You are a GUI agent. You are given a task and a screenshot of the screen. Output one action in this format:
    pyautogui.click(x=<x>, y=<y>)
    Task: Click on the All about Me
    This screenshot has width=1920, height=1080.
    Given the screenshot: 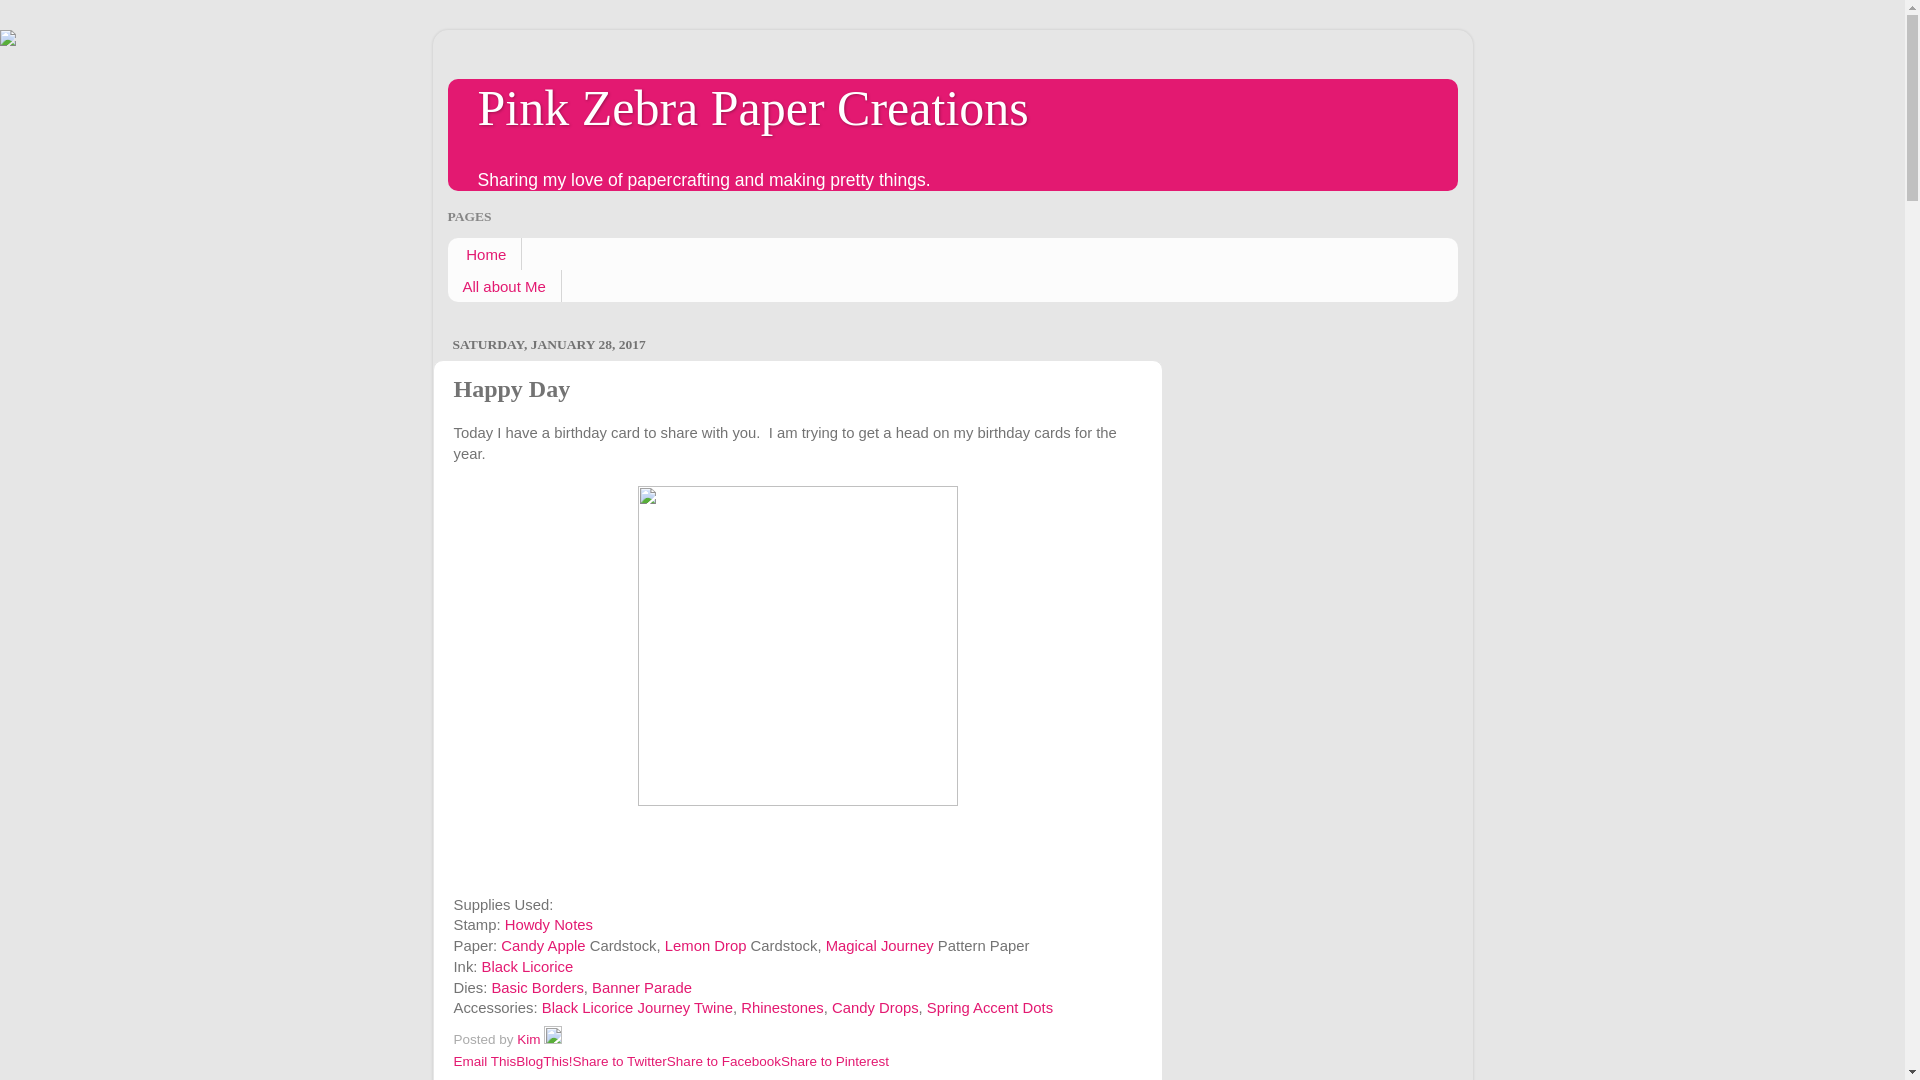 What is the action you would take?
    pyautogui.click(x=504, y=286)
    